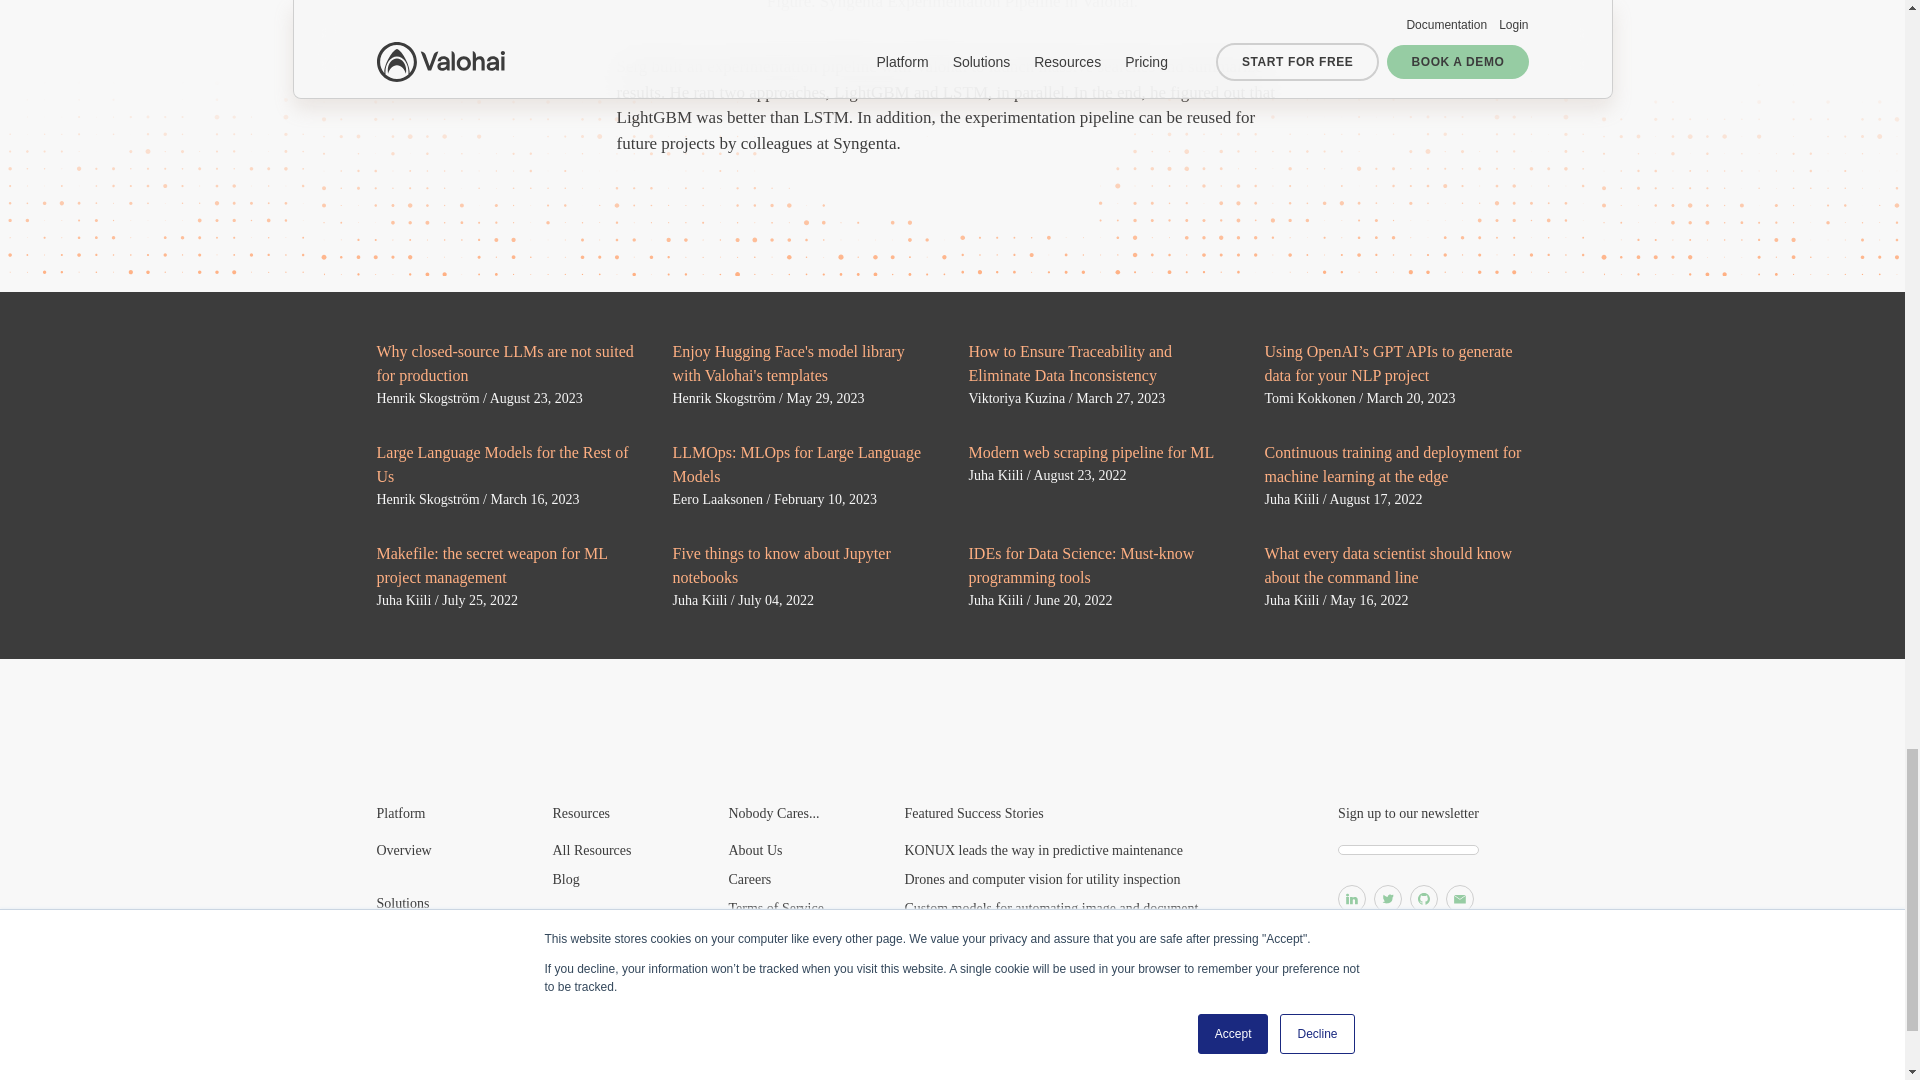 The image size is (1920, 1080). What do you see at coordinates (404, 970) in the screenshot?
I see `Use Cases` at bounding box center [404, 970].